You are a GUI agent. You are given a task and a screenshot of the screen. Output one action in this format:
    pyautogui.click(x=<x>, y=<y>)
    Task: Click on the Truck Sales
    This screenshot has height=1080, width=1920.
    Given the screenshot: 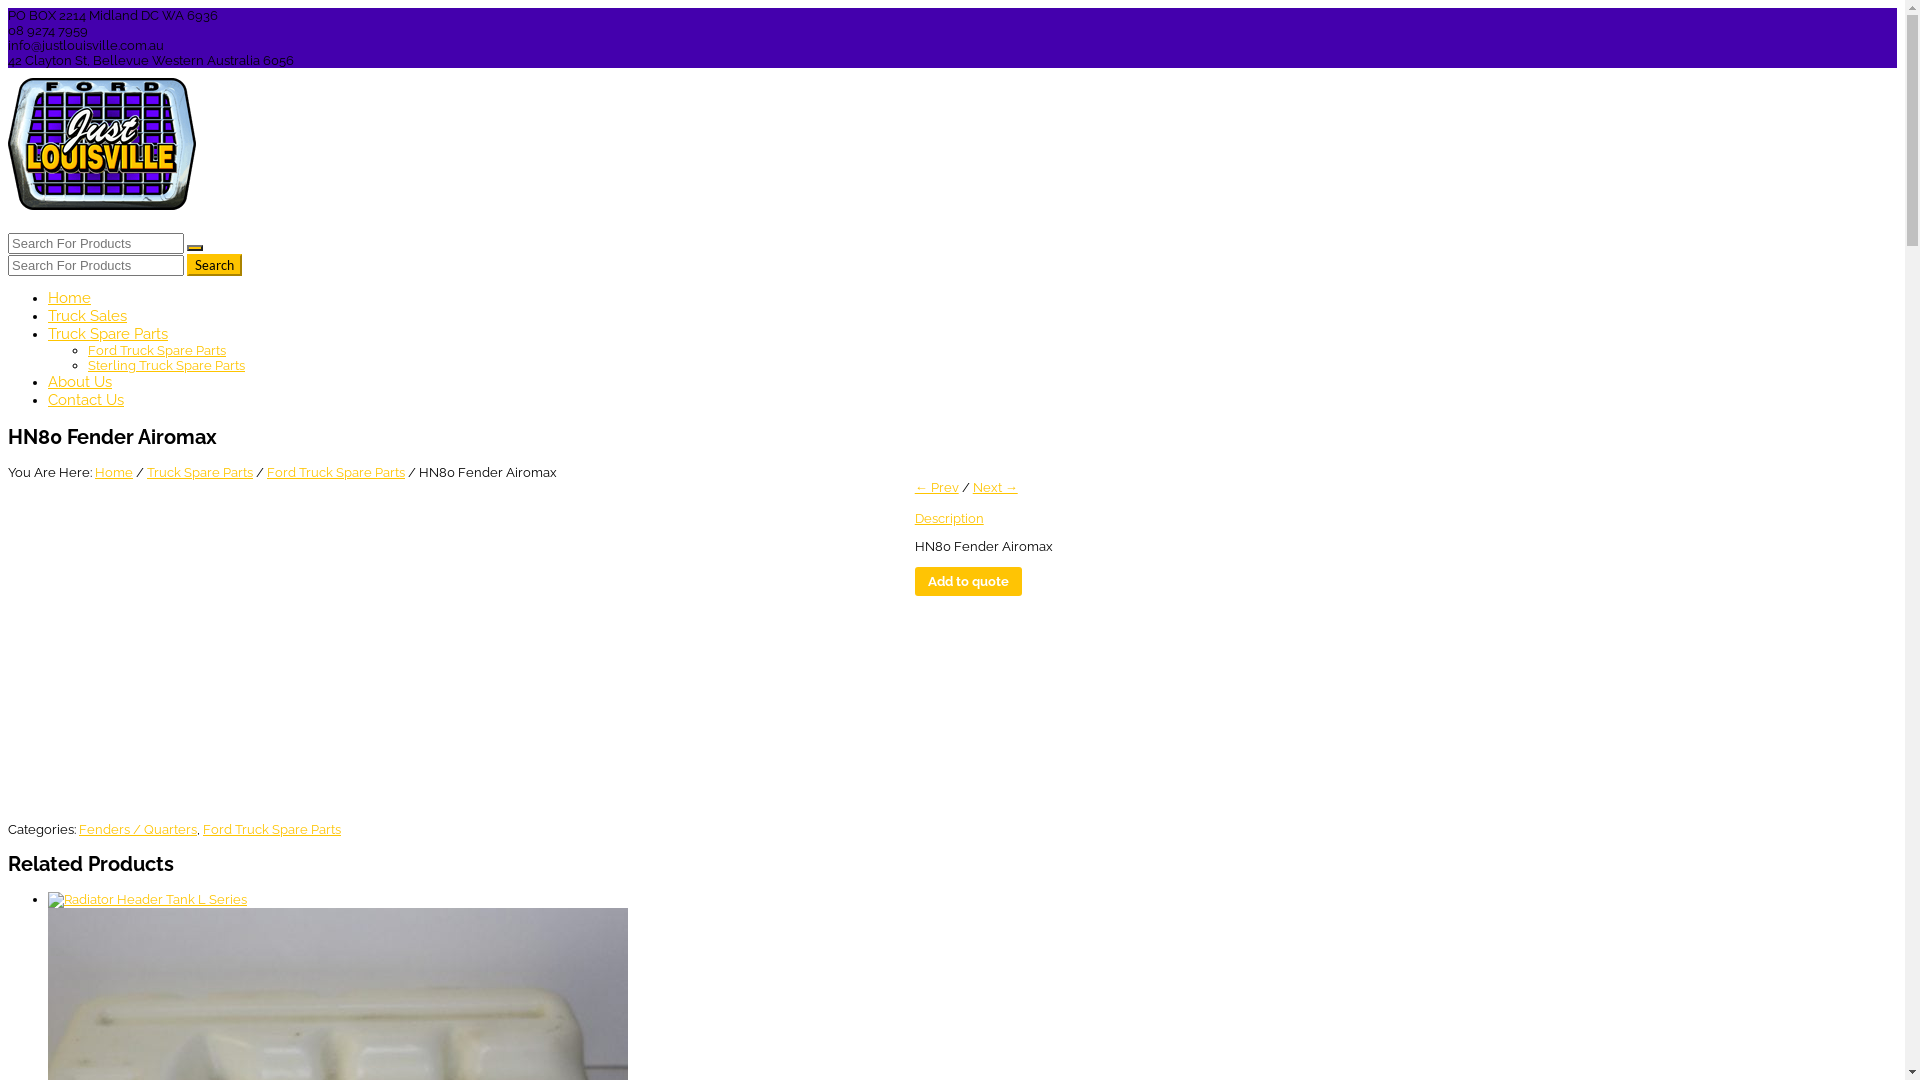 What is the action you would take?
    pyautogui.click(x=88, y=316)
    